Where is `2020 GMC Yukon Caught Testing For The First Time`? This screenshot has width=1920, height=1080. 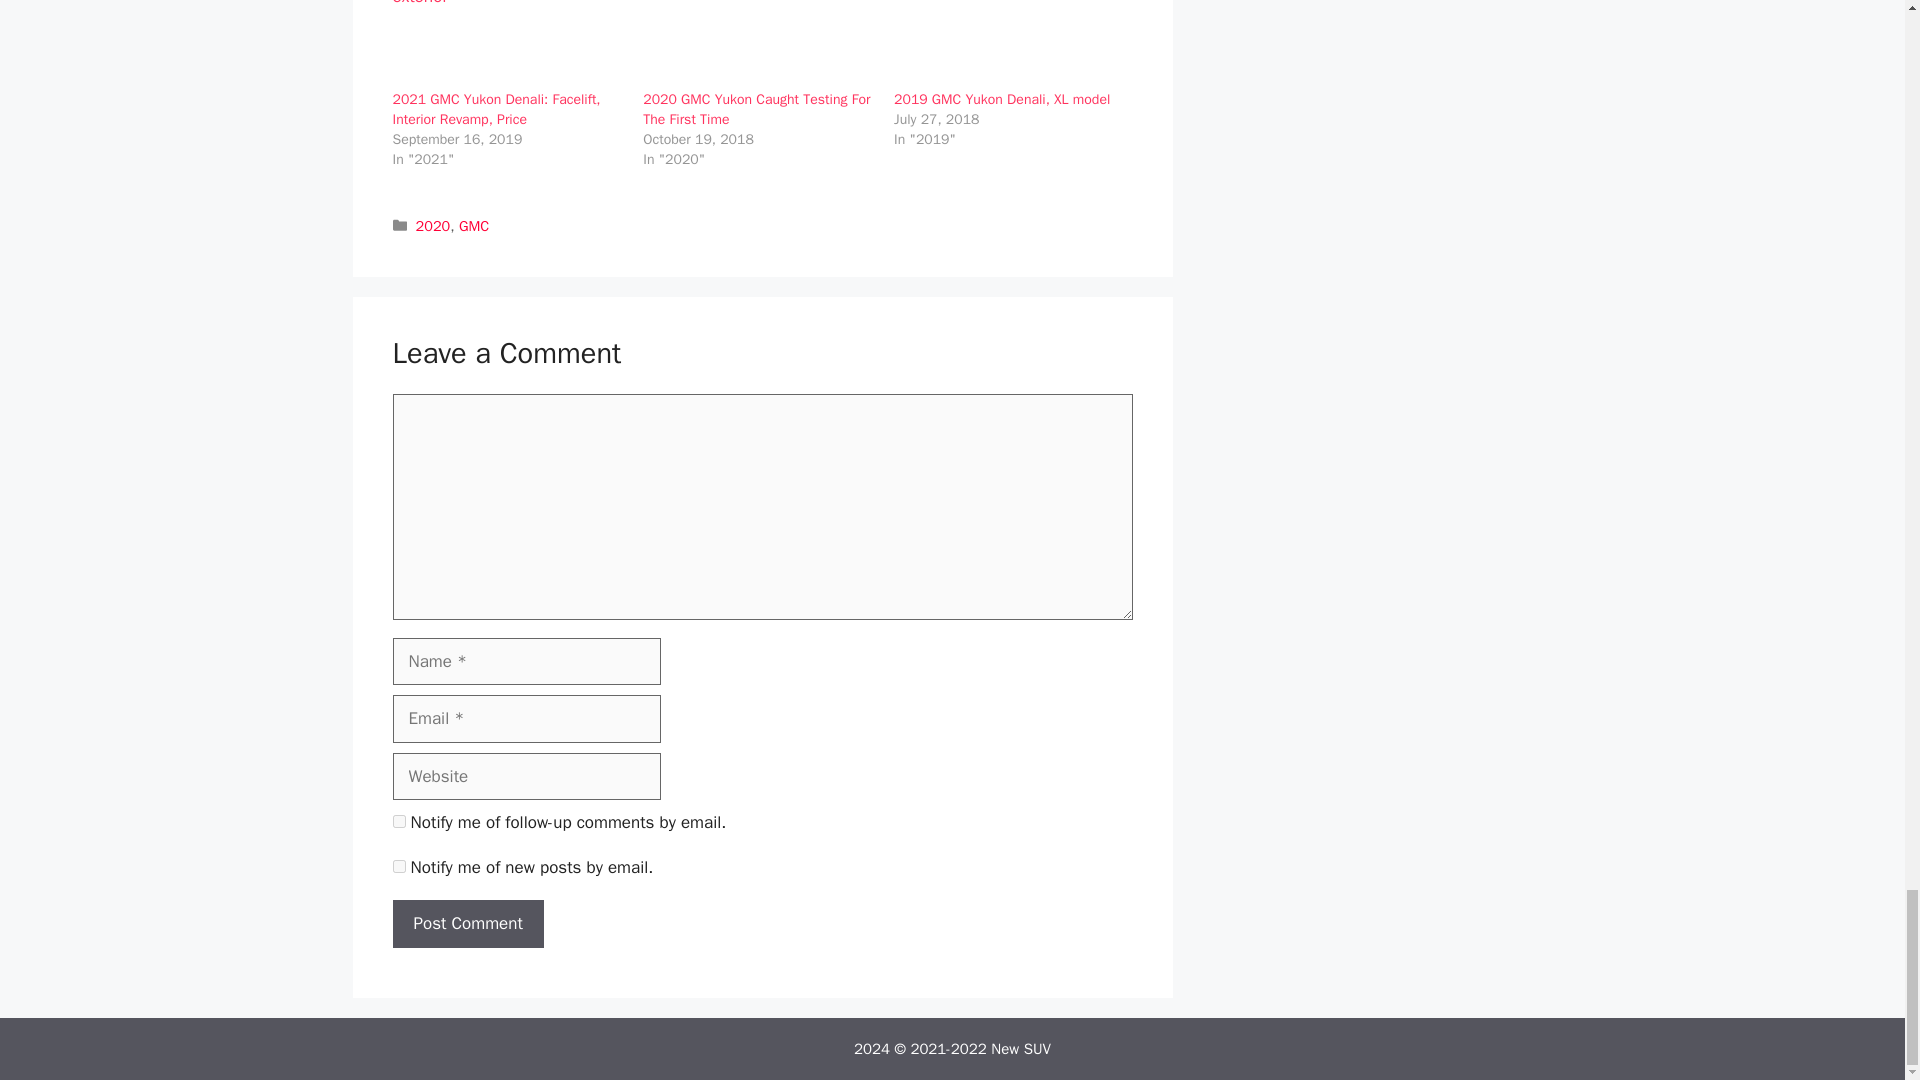
2020 GMC Yukon Caught Testing For The First Time is located at coordinates (756, 109).